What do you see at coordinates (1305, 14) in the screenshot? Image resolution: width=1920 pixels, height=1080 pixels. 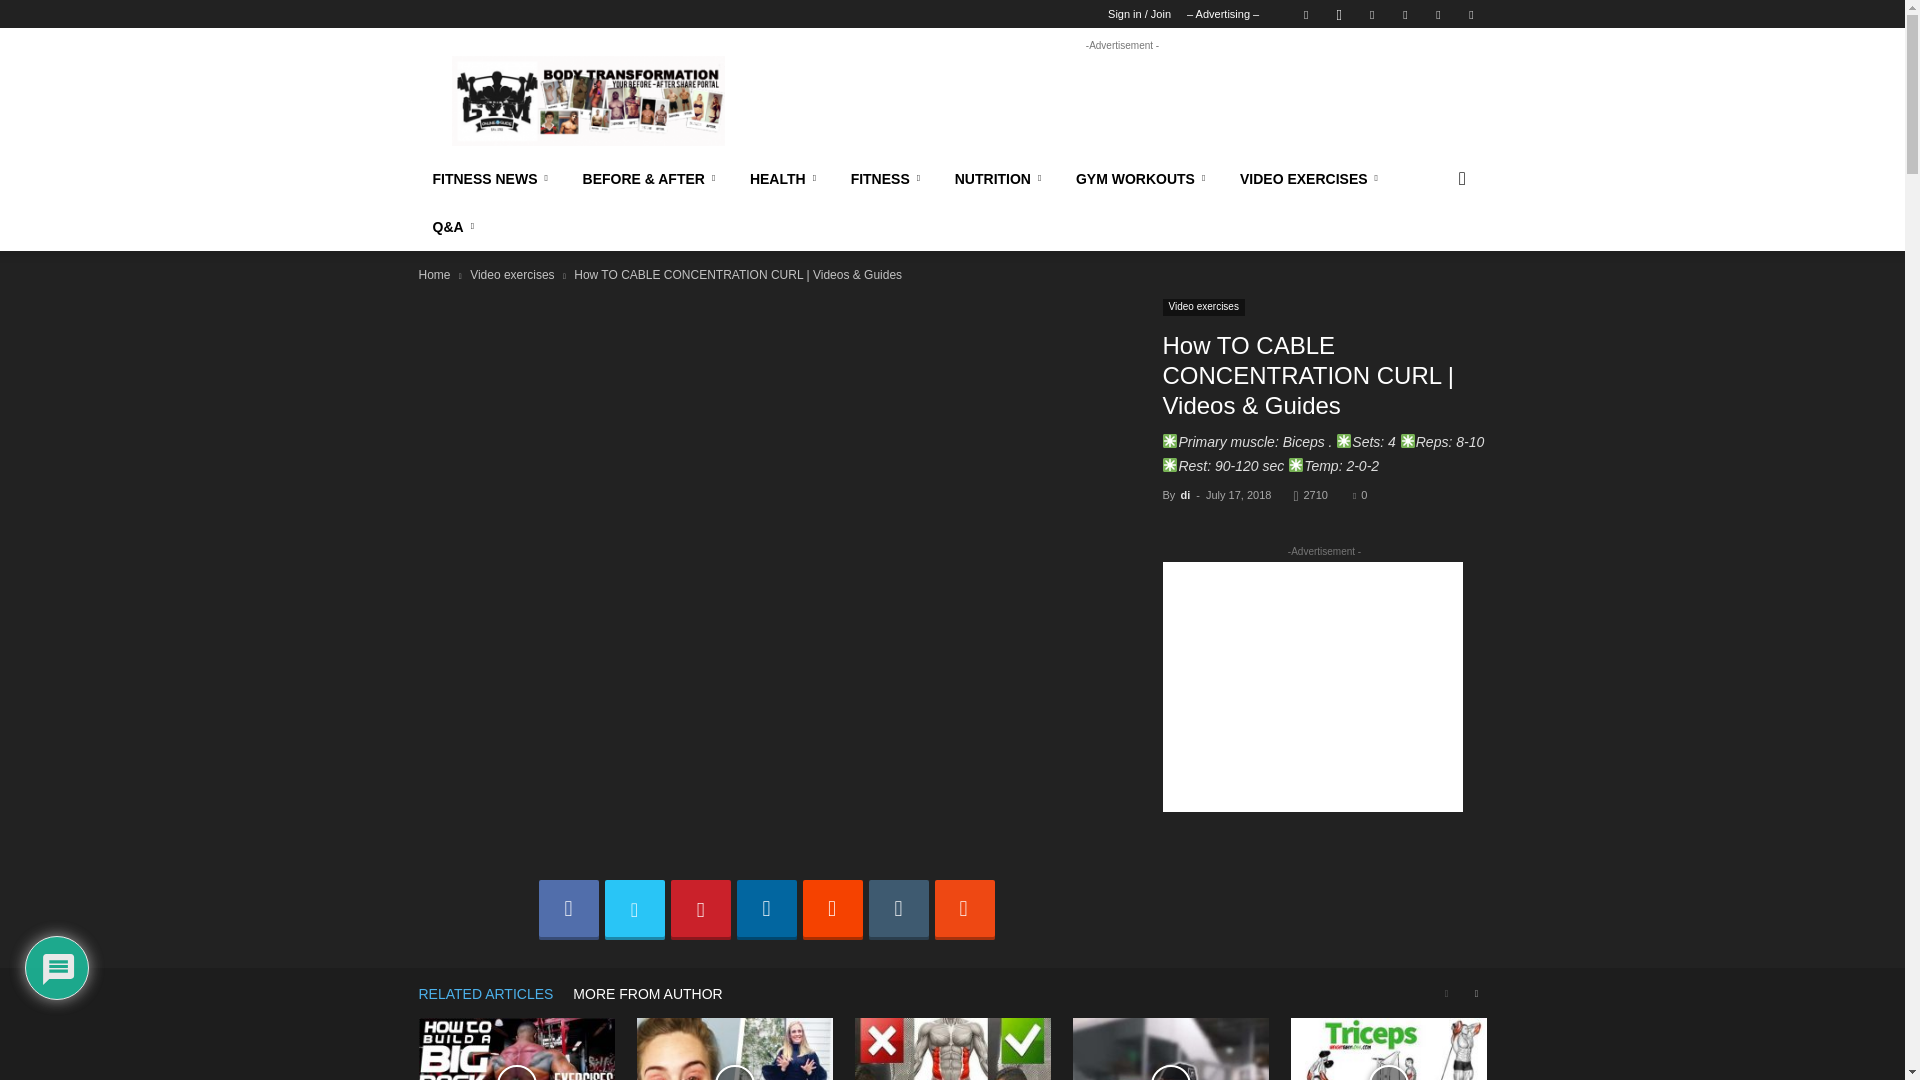 I see `Facebook` at bounding box center [1305, 14].